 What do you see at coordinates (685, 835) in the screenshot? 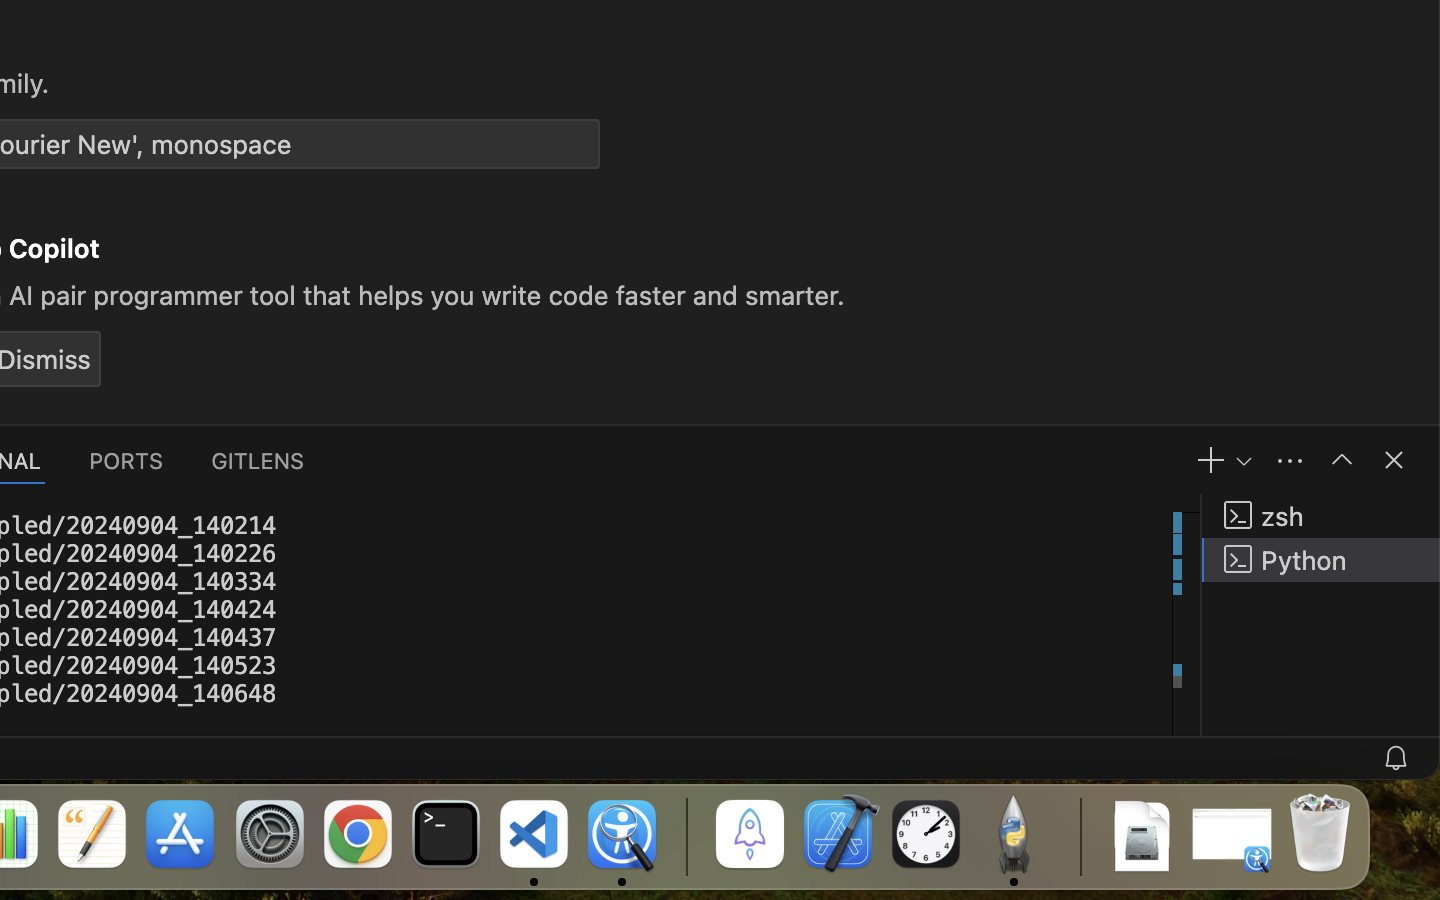
I see `0.4285714328289032` at bounding box center [685, 835].